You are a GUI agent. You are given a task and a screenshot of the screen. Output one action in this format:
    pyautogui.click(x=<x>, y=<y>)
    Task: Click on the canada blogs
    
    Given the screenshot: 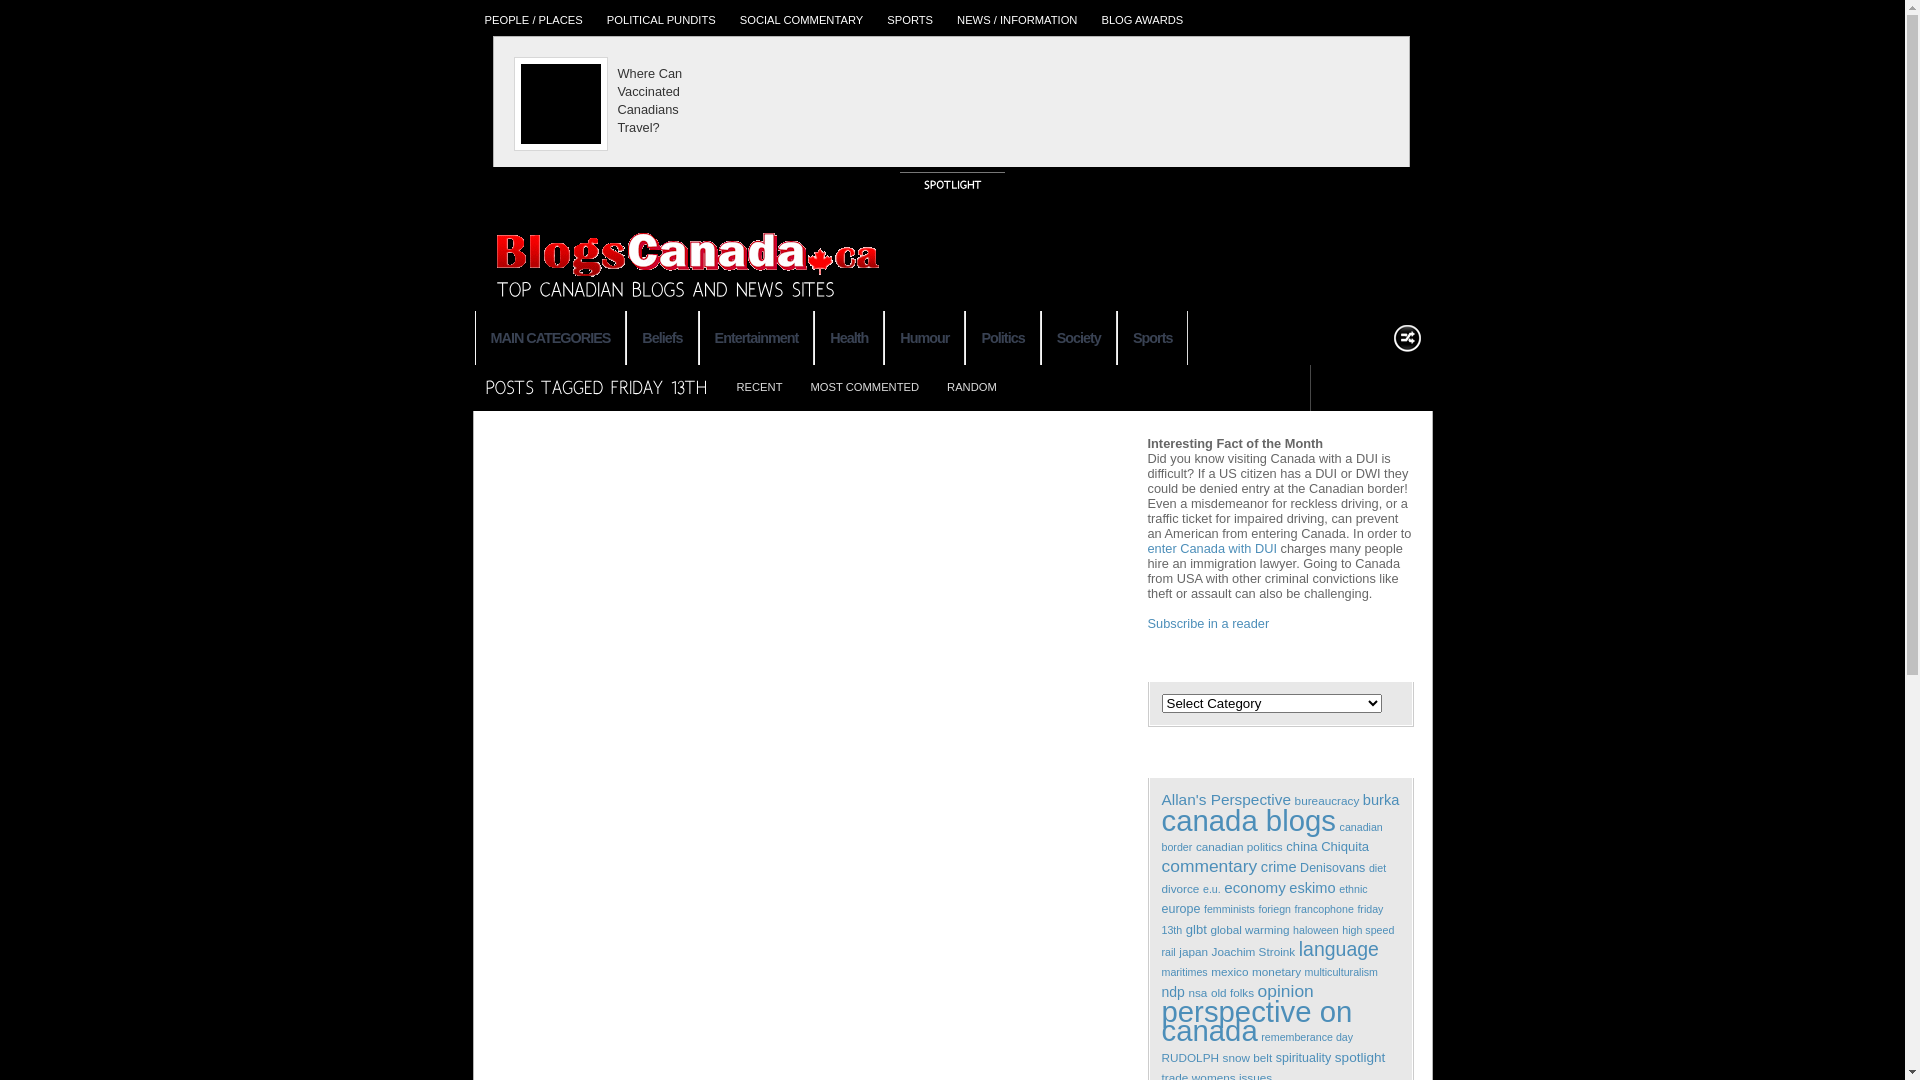 What is the action you would take?
    pyautogui.click(x=1249, y=820)
    